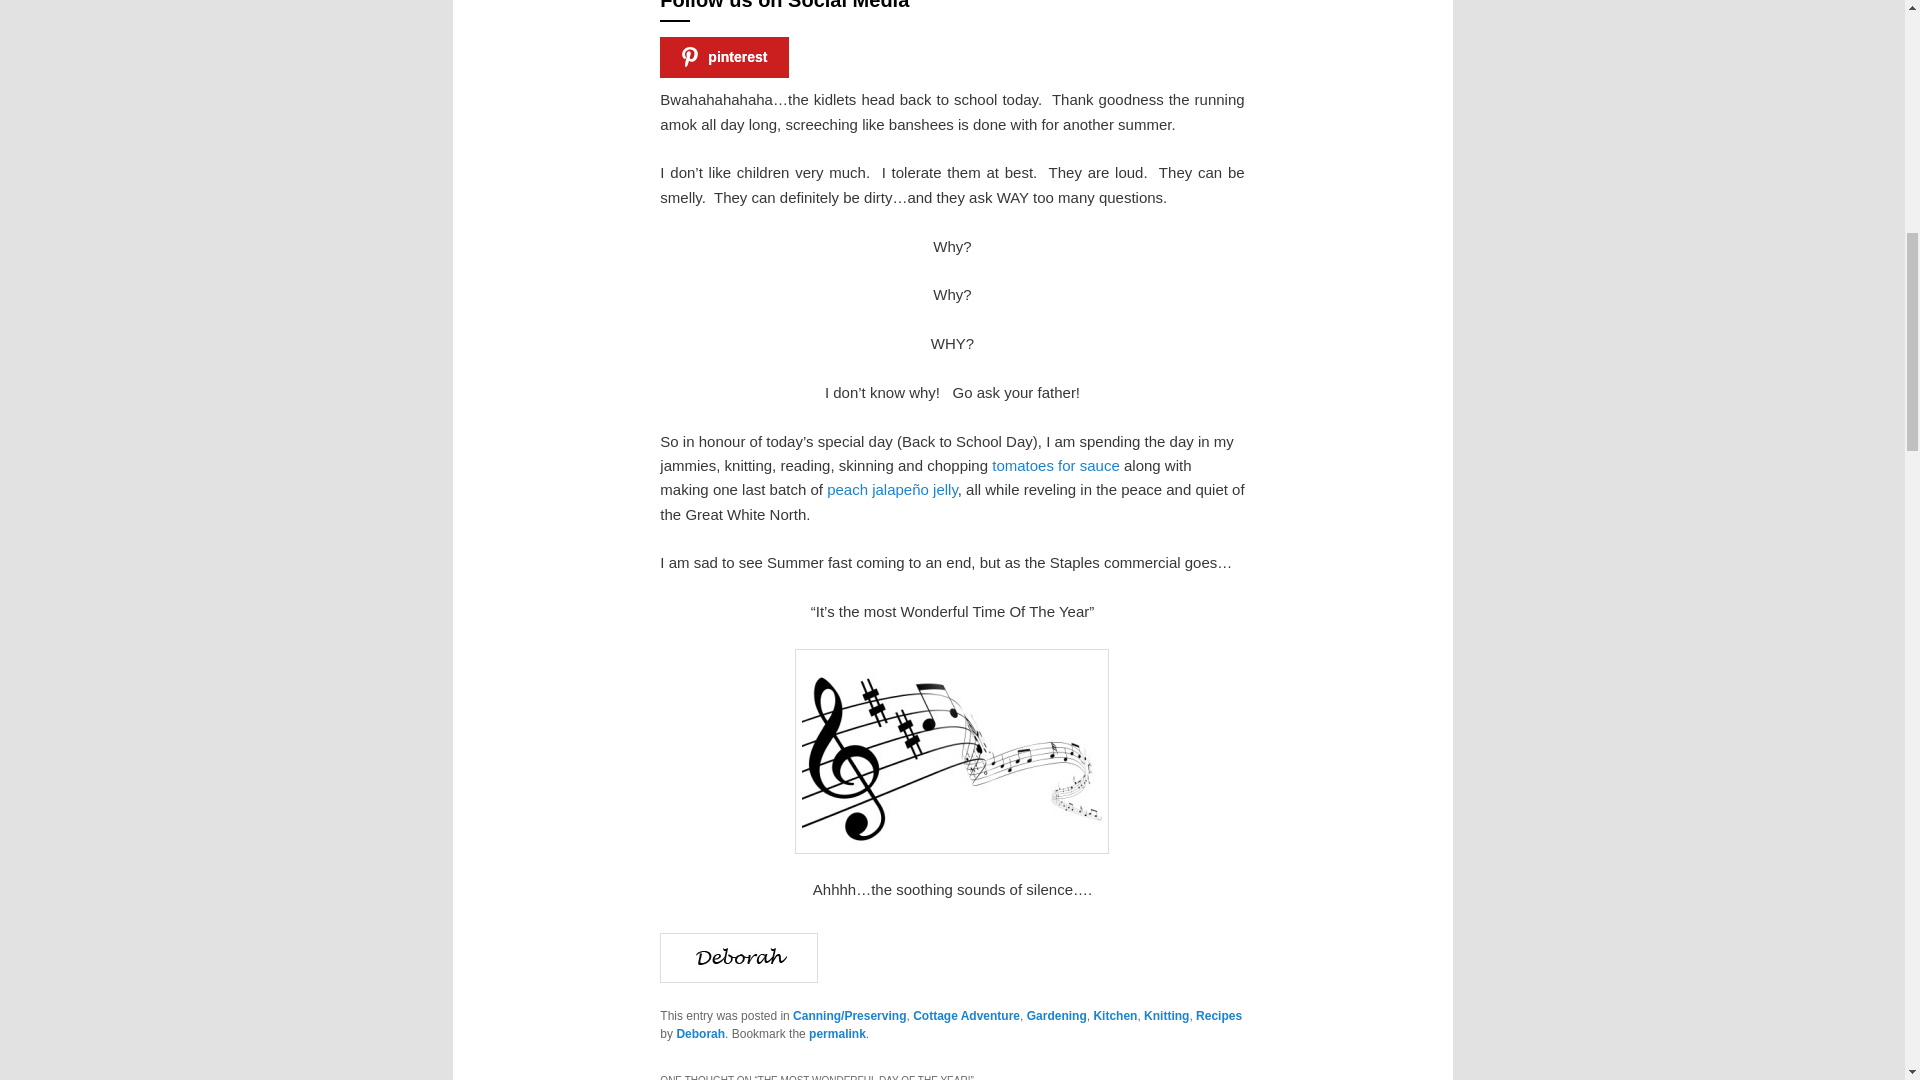 The image size is (1920, 1080). What do you see at coordinates (1058, 465) in the screenshot?
I see `Tom-ay-toe or To-mah-toe?` at bounding box center [1058, 465].